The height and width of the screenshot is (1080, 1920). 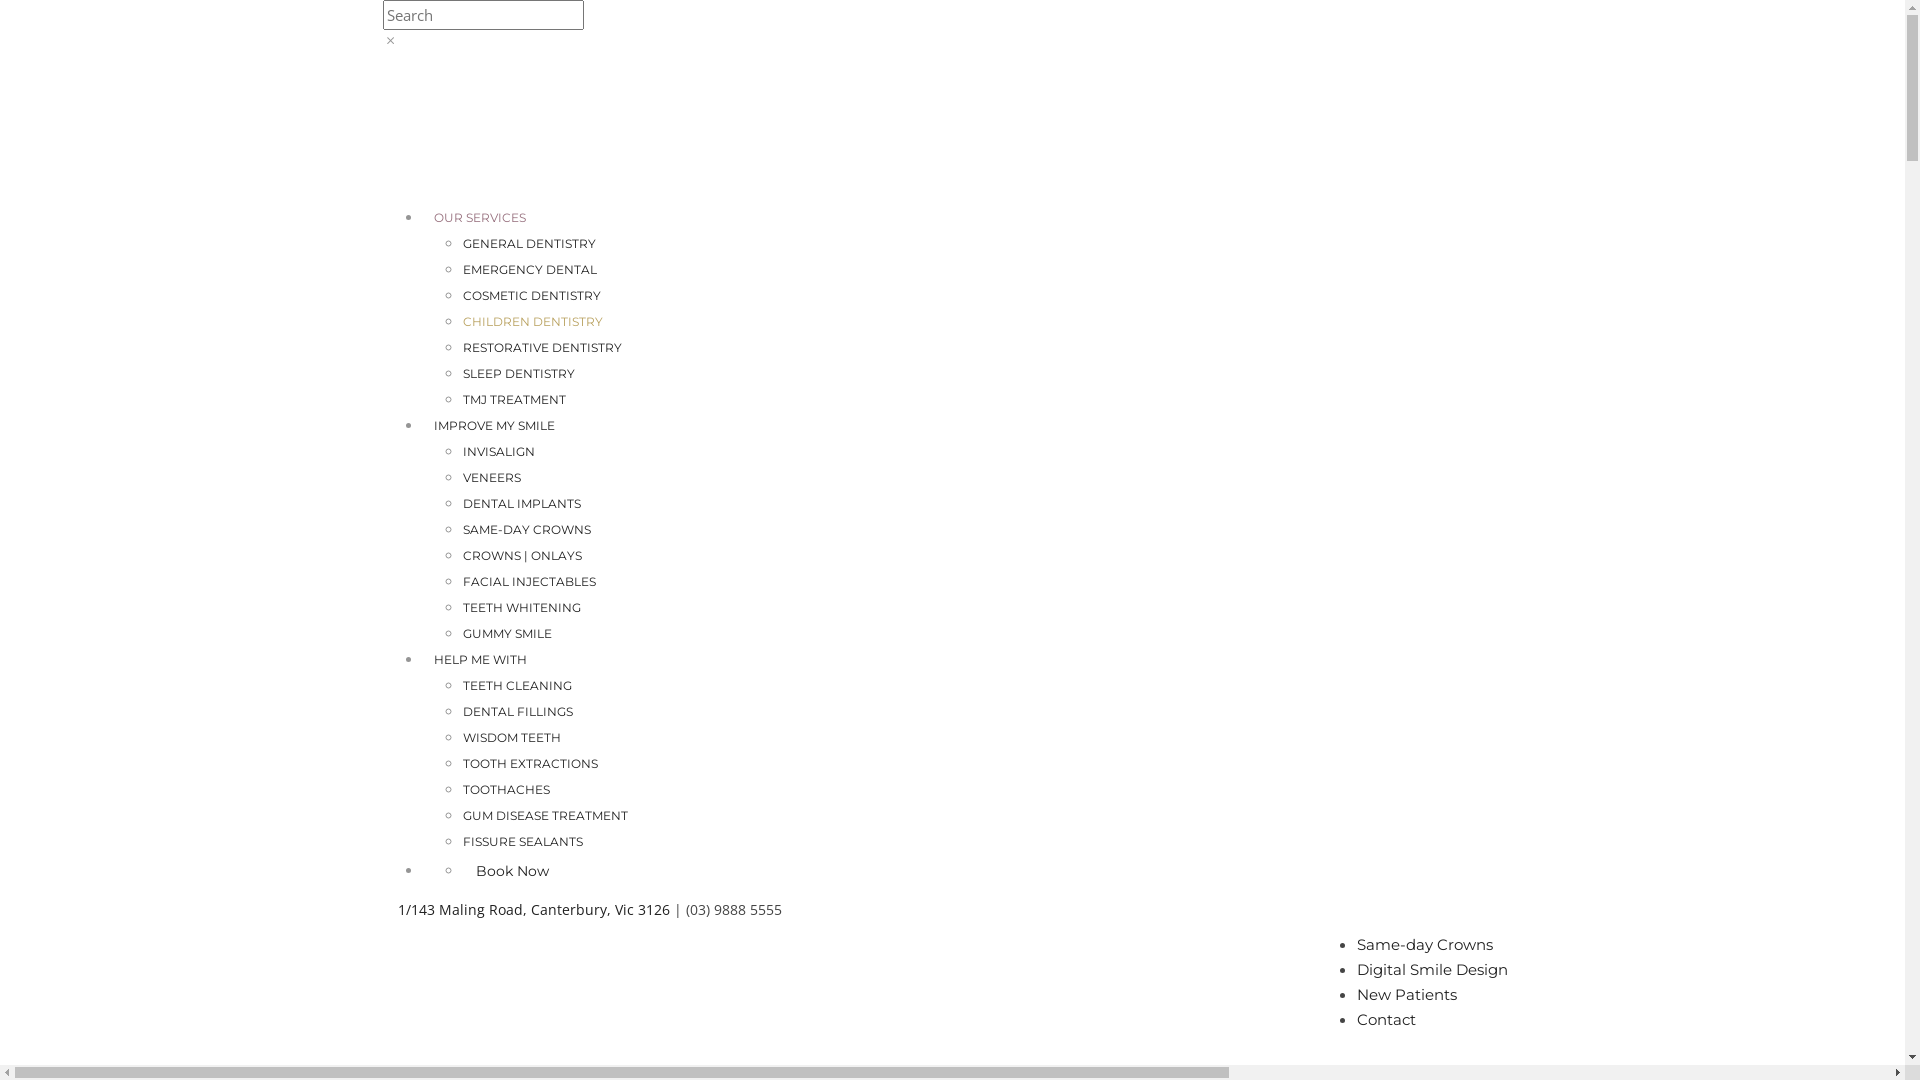 I want to click on FACIAL INJECTABLES, so click(x=528, y=582).